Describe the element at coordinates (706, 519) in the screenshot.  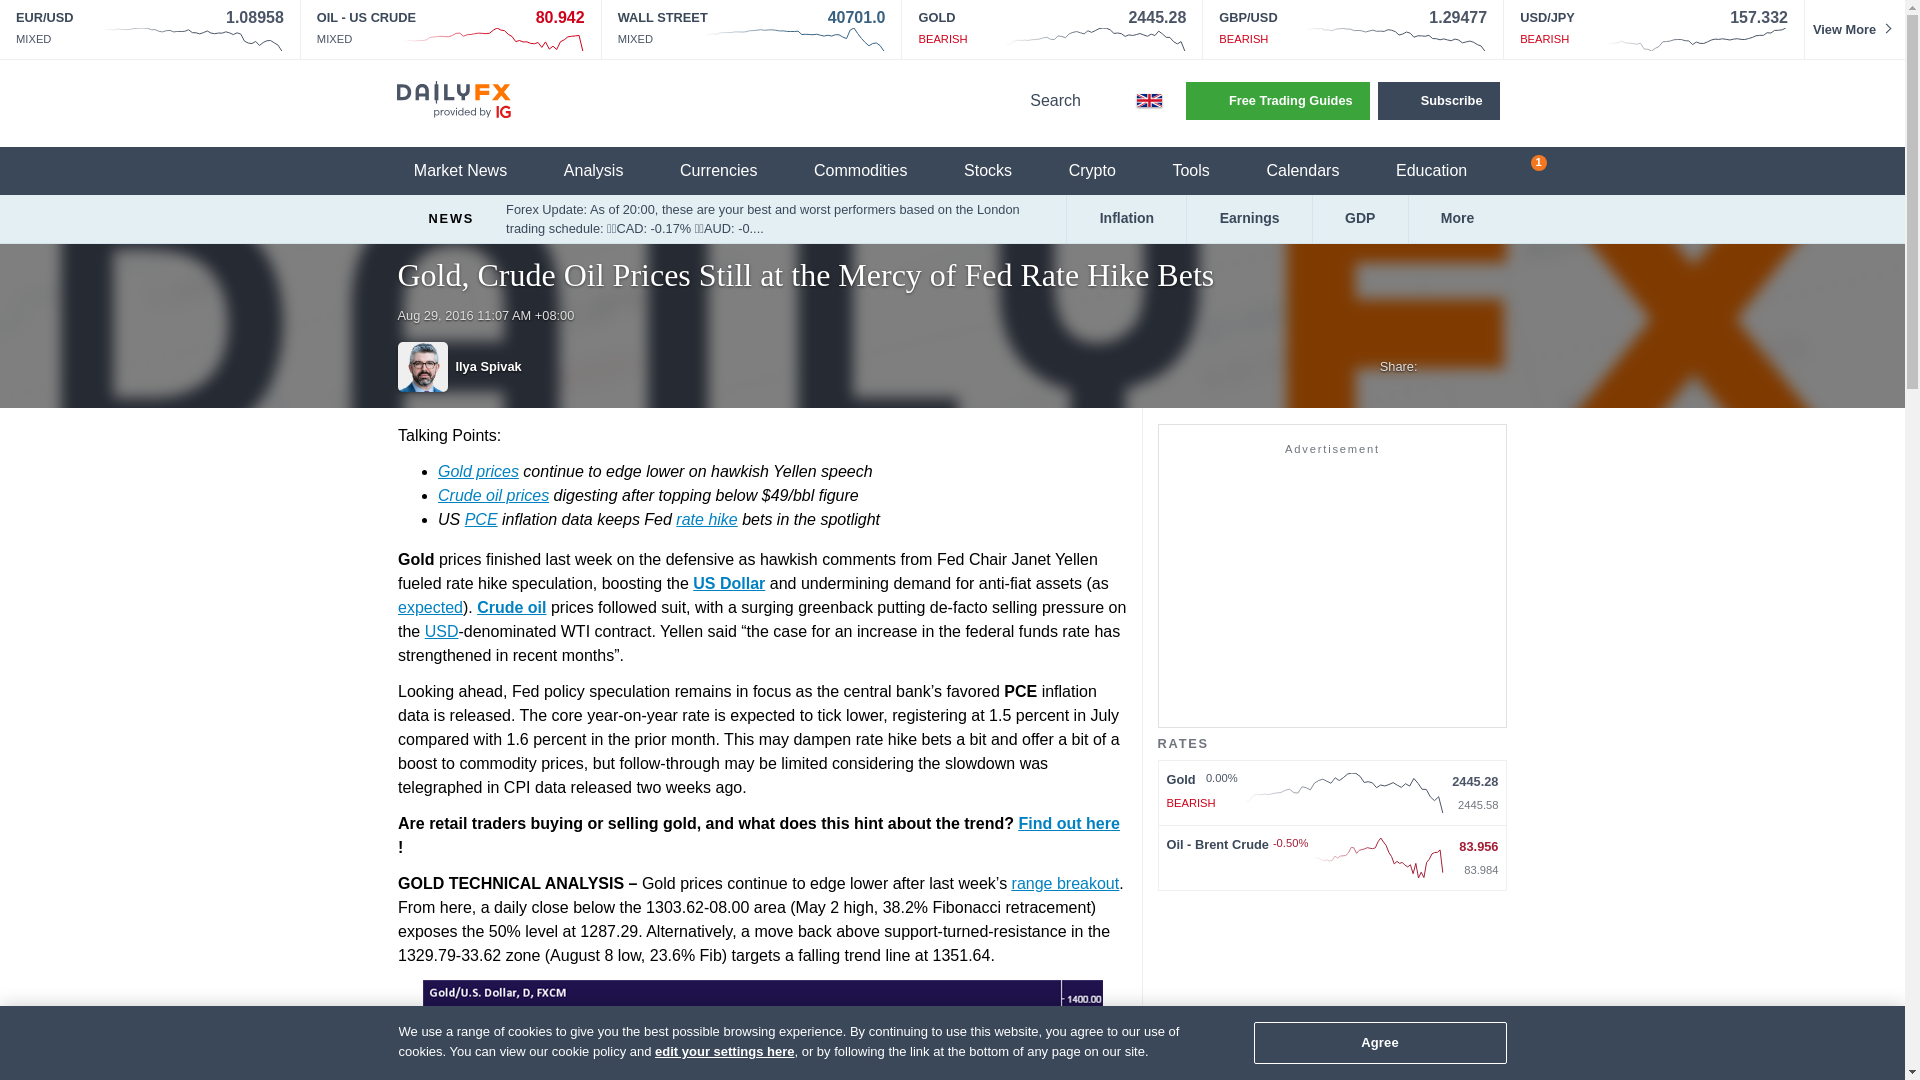
I see `rate hike` at that location.